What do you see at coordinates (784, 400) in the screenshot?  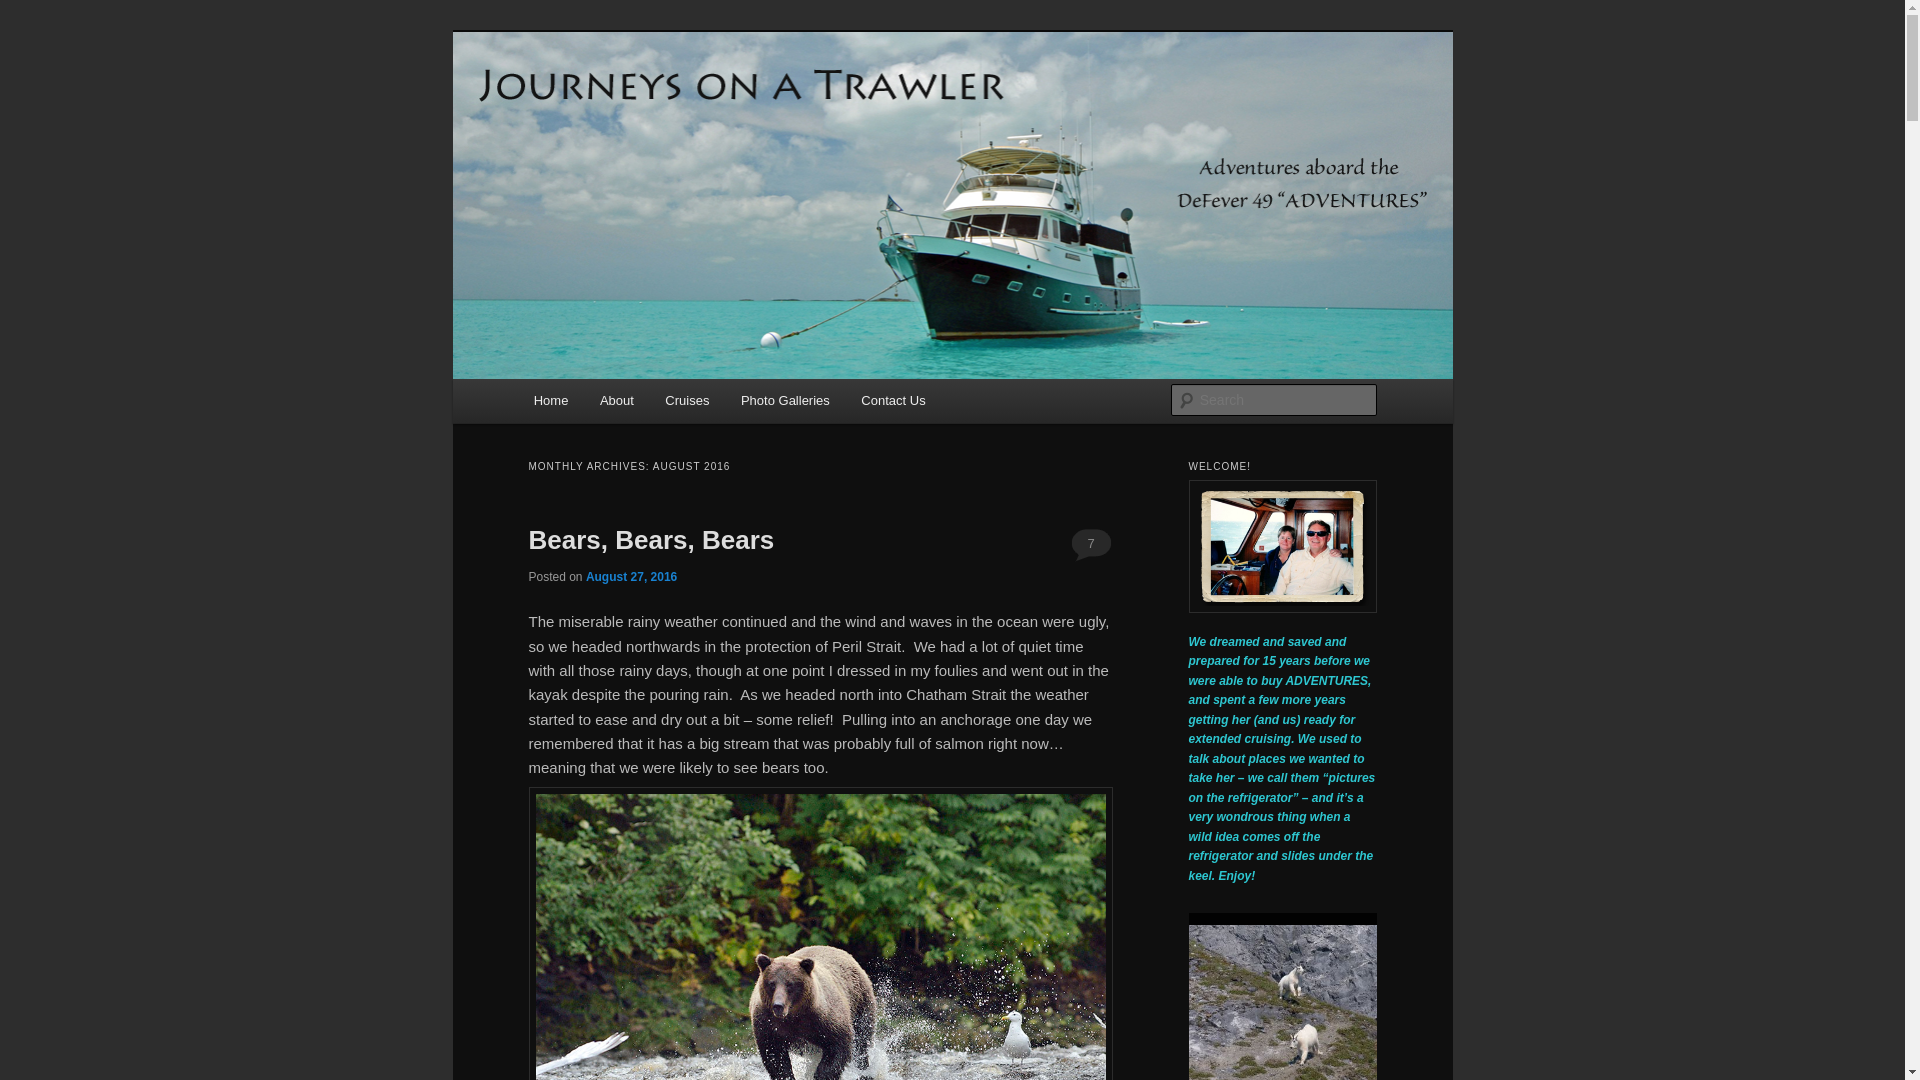 I see `Photo Galleries` at bounding box center [784, 400].